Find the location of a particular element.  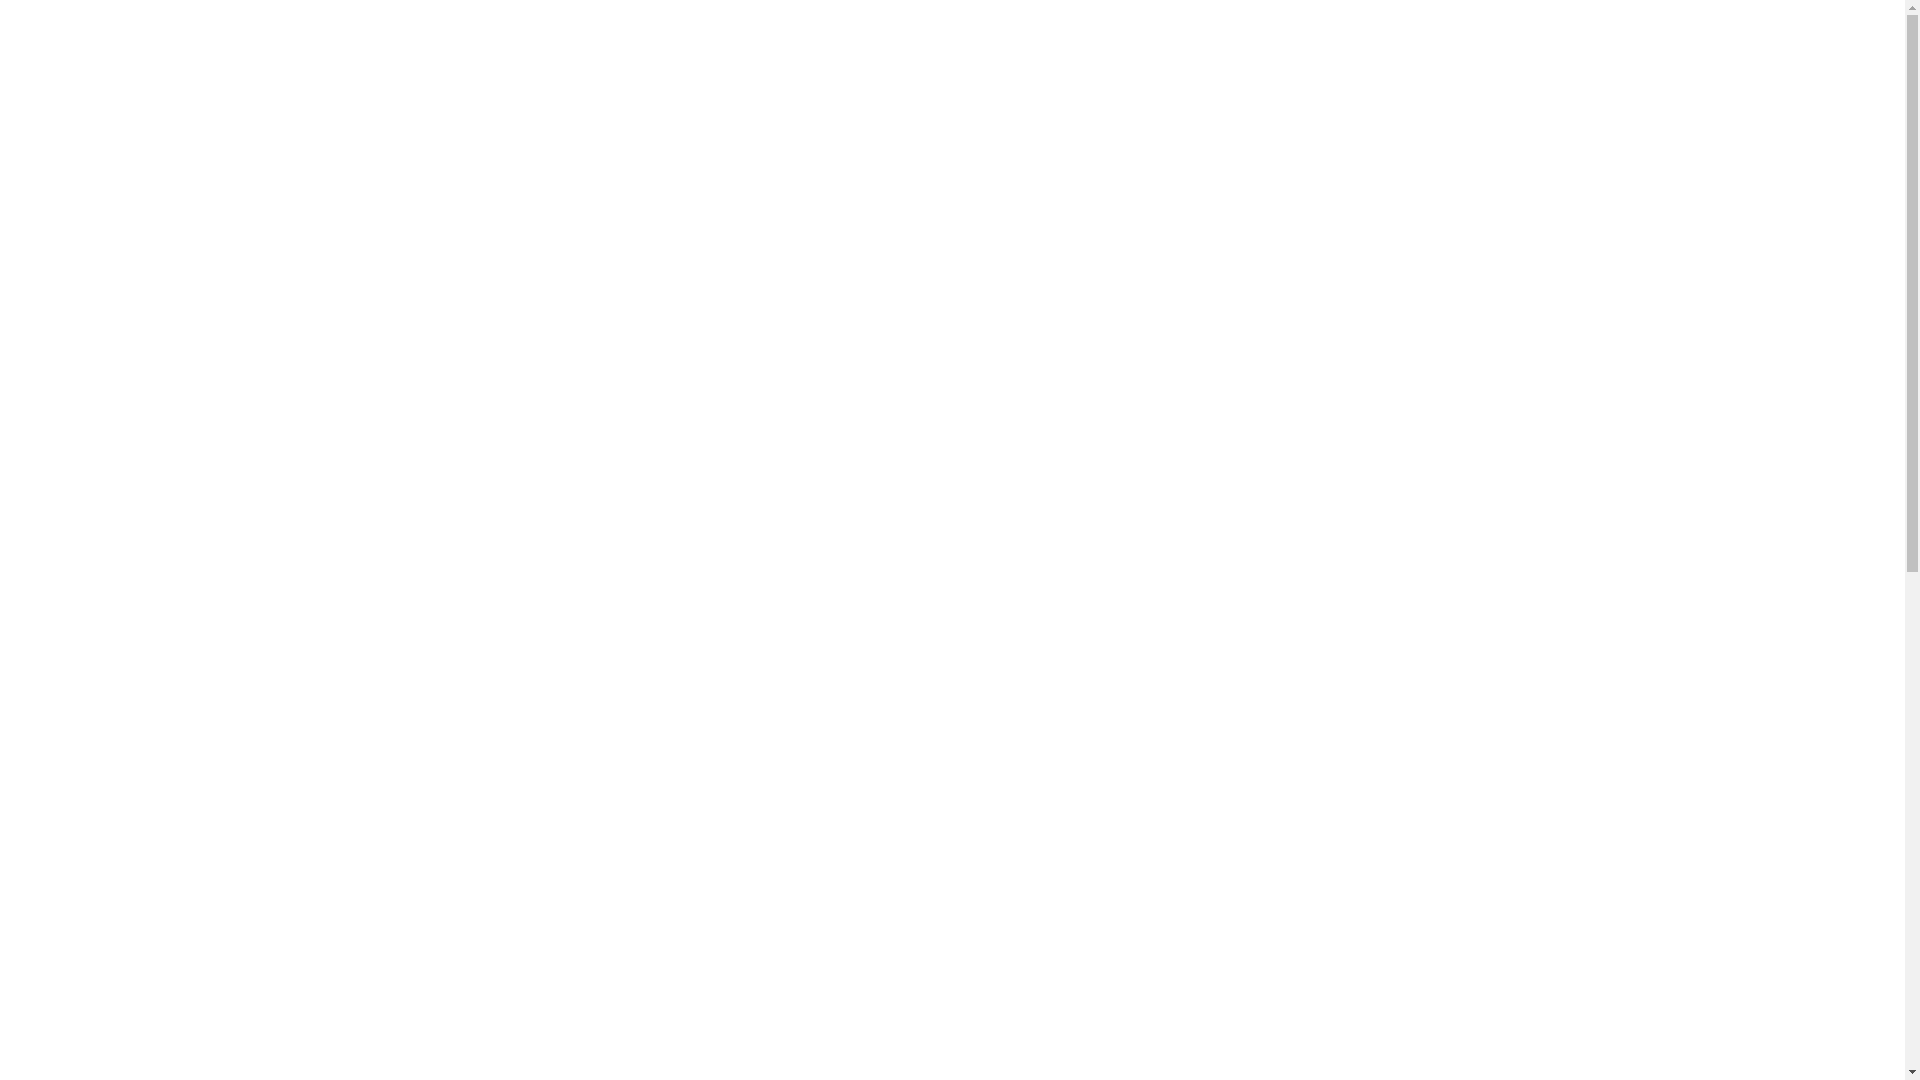

Ontdek onze ambitie is located at coordinates (728, 792).